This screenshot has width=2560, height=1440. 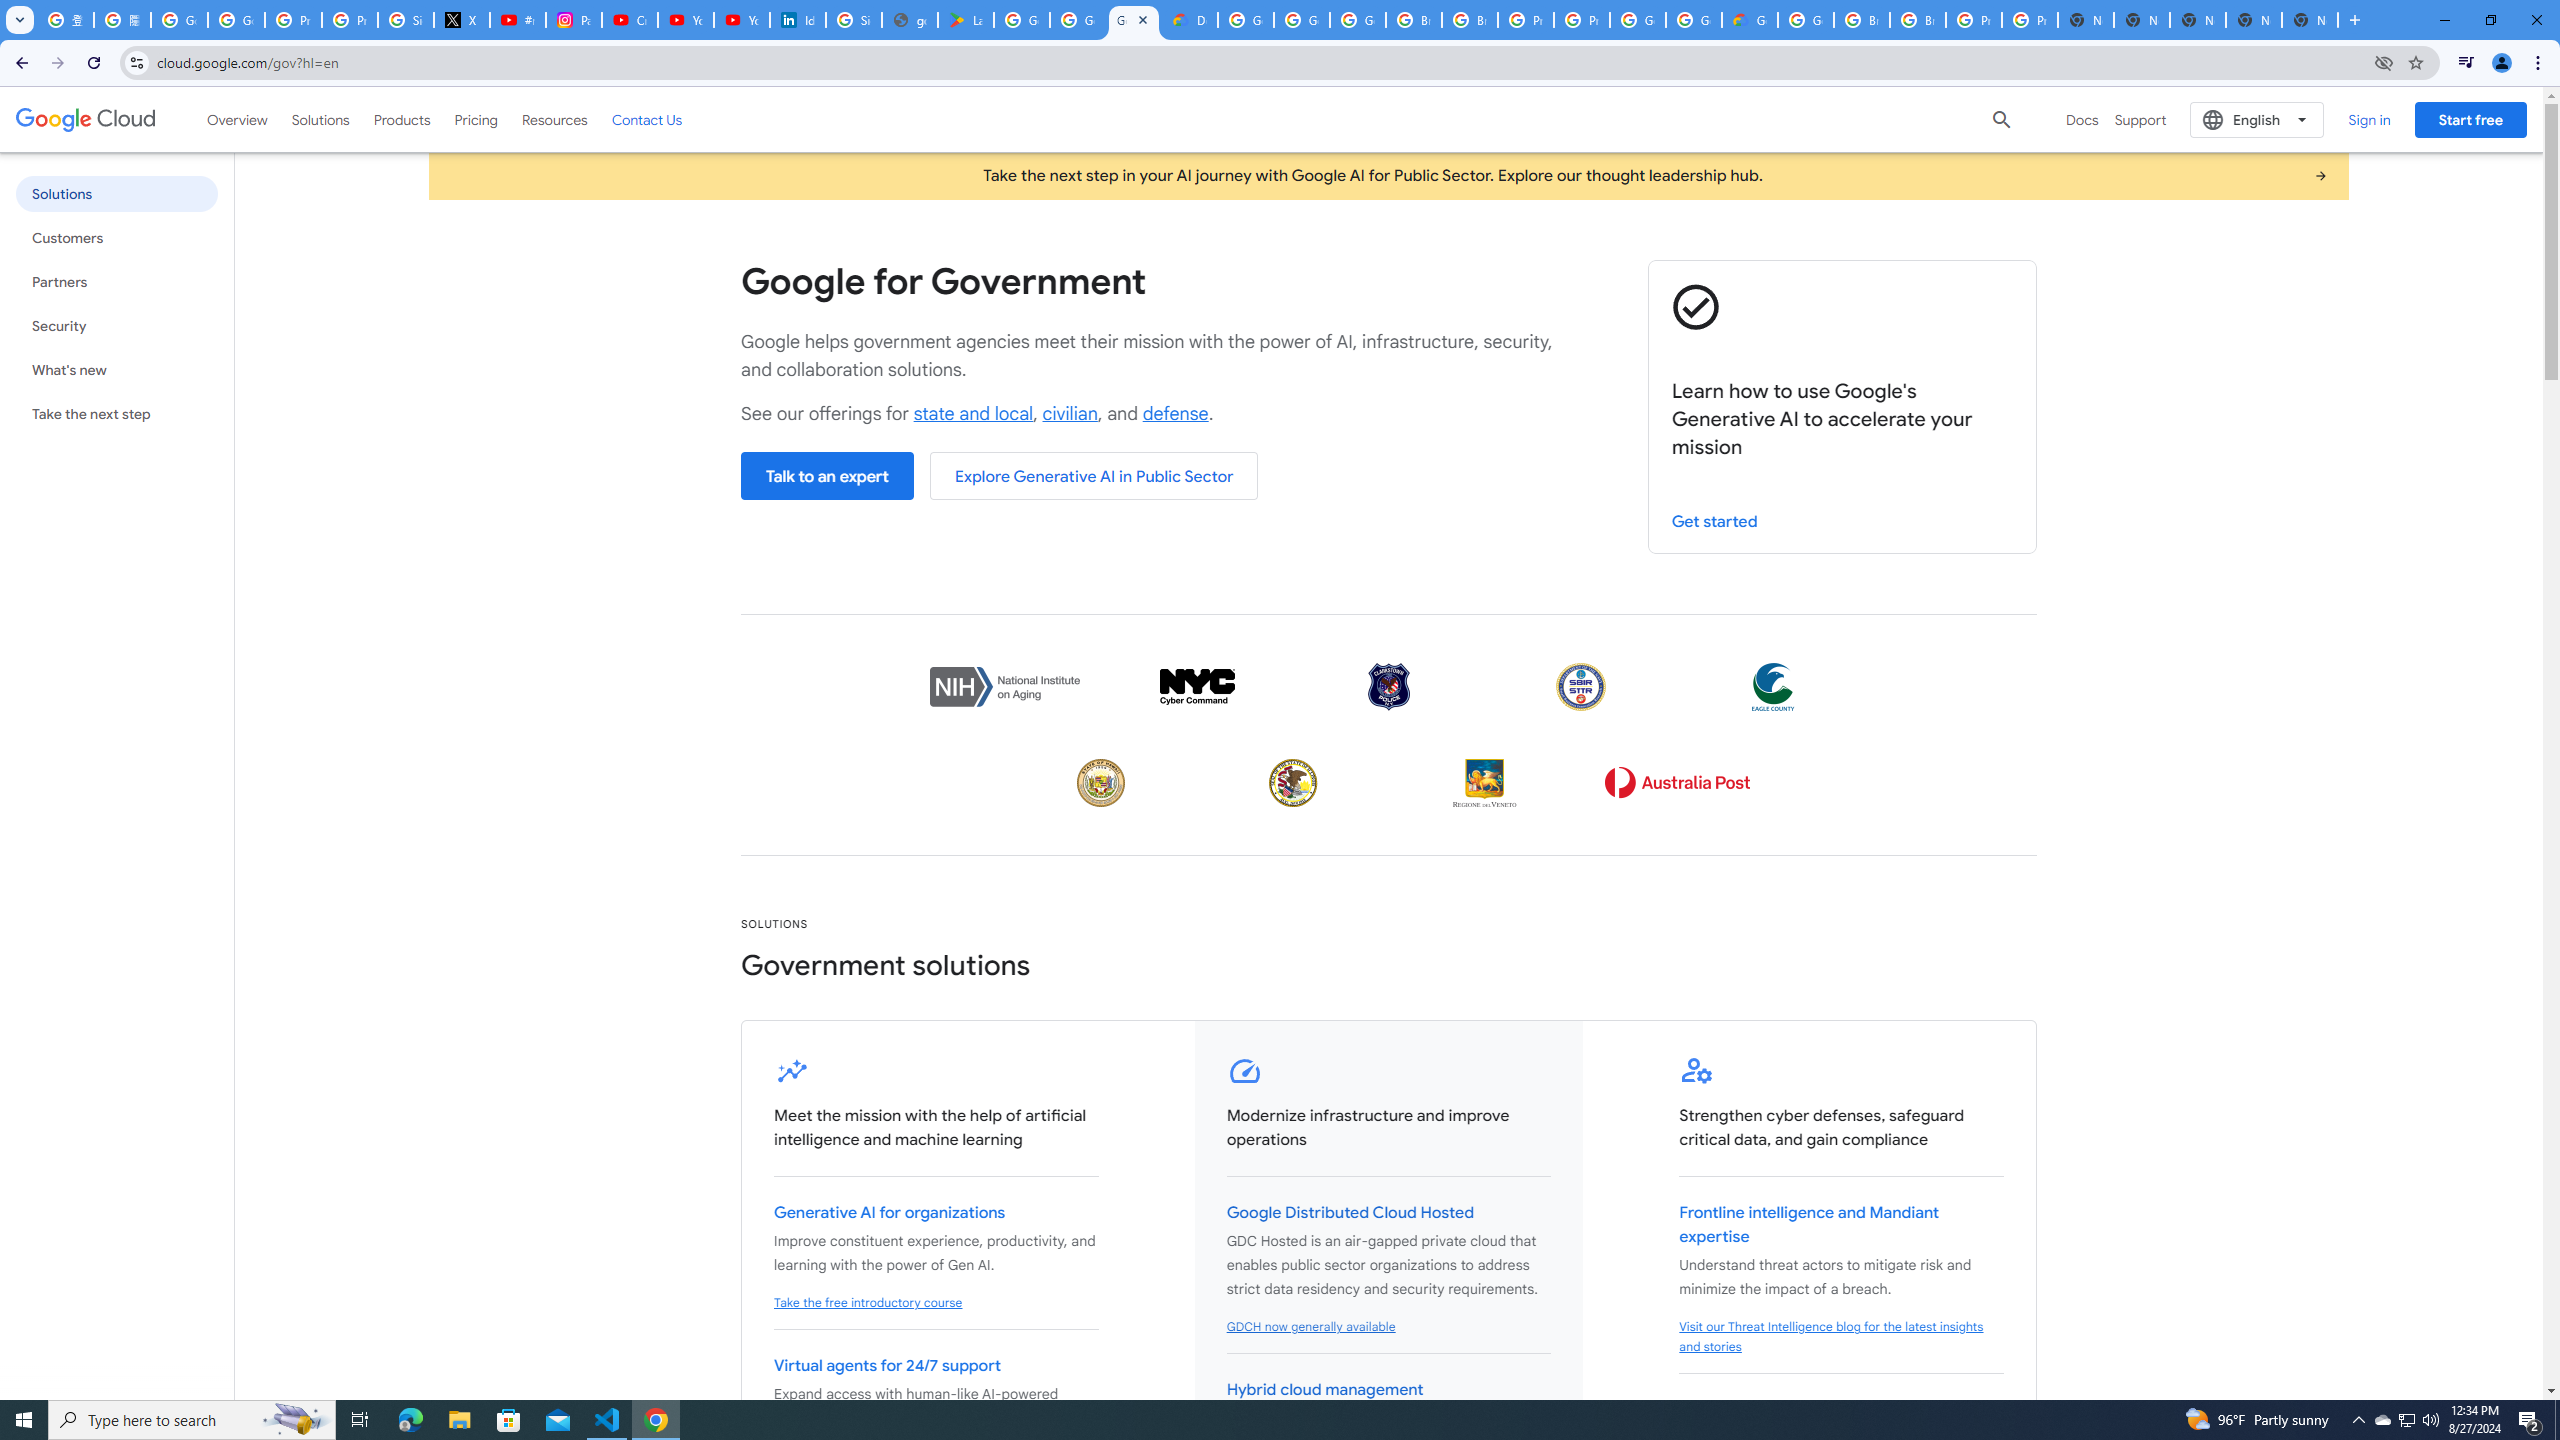 What do you see at coordinates (2082, 120) in the screenshot?
I see `Docs` at bounding box center [2082, 120].